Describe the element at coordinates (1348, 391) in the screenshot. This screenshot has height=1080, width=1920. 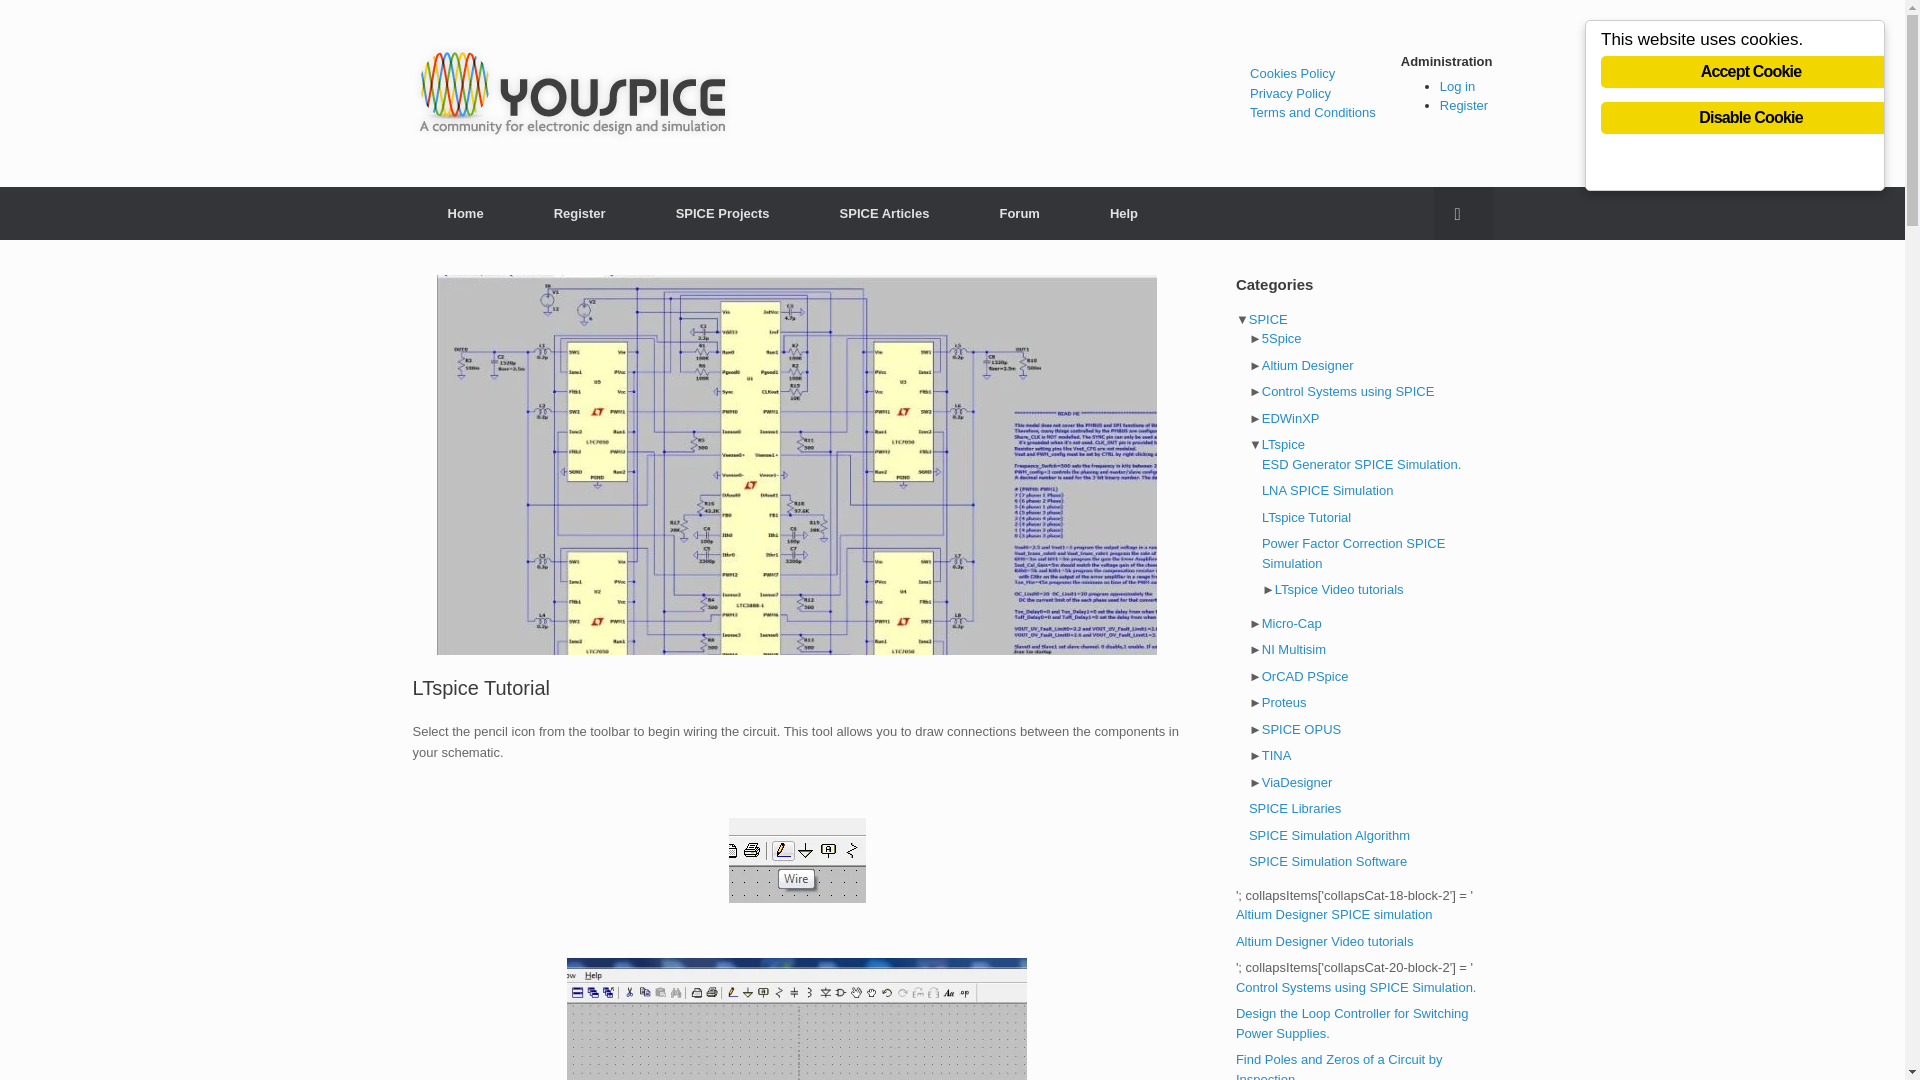
I see `Control Systems using SPICE` at that location.